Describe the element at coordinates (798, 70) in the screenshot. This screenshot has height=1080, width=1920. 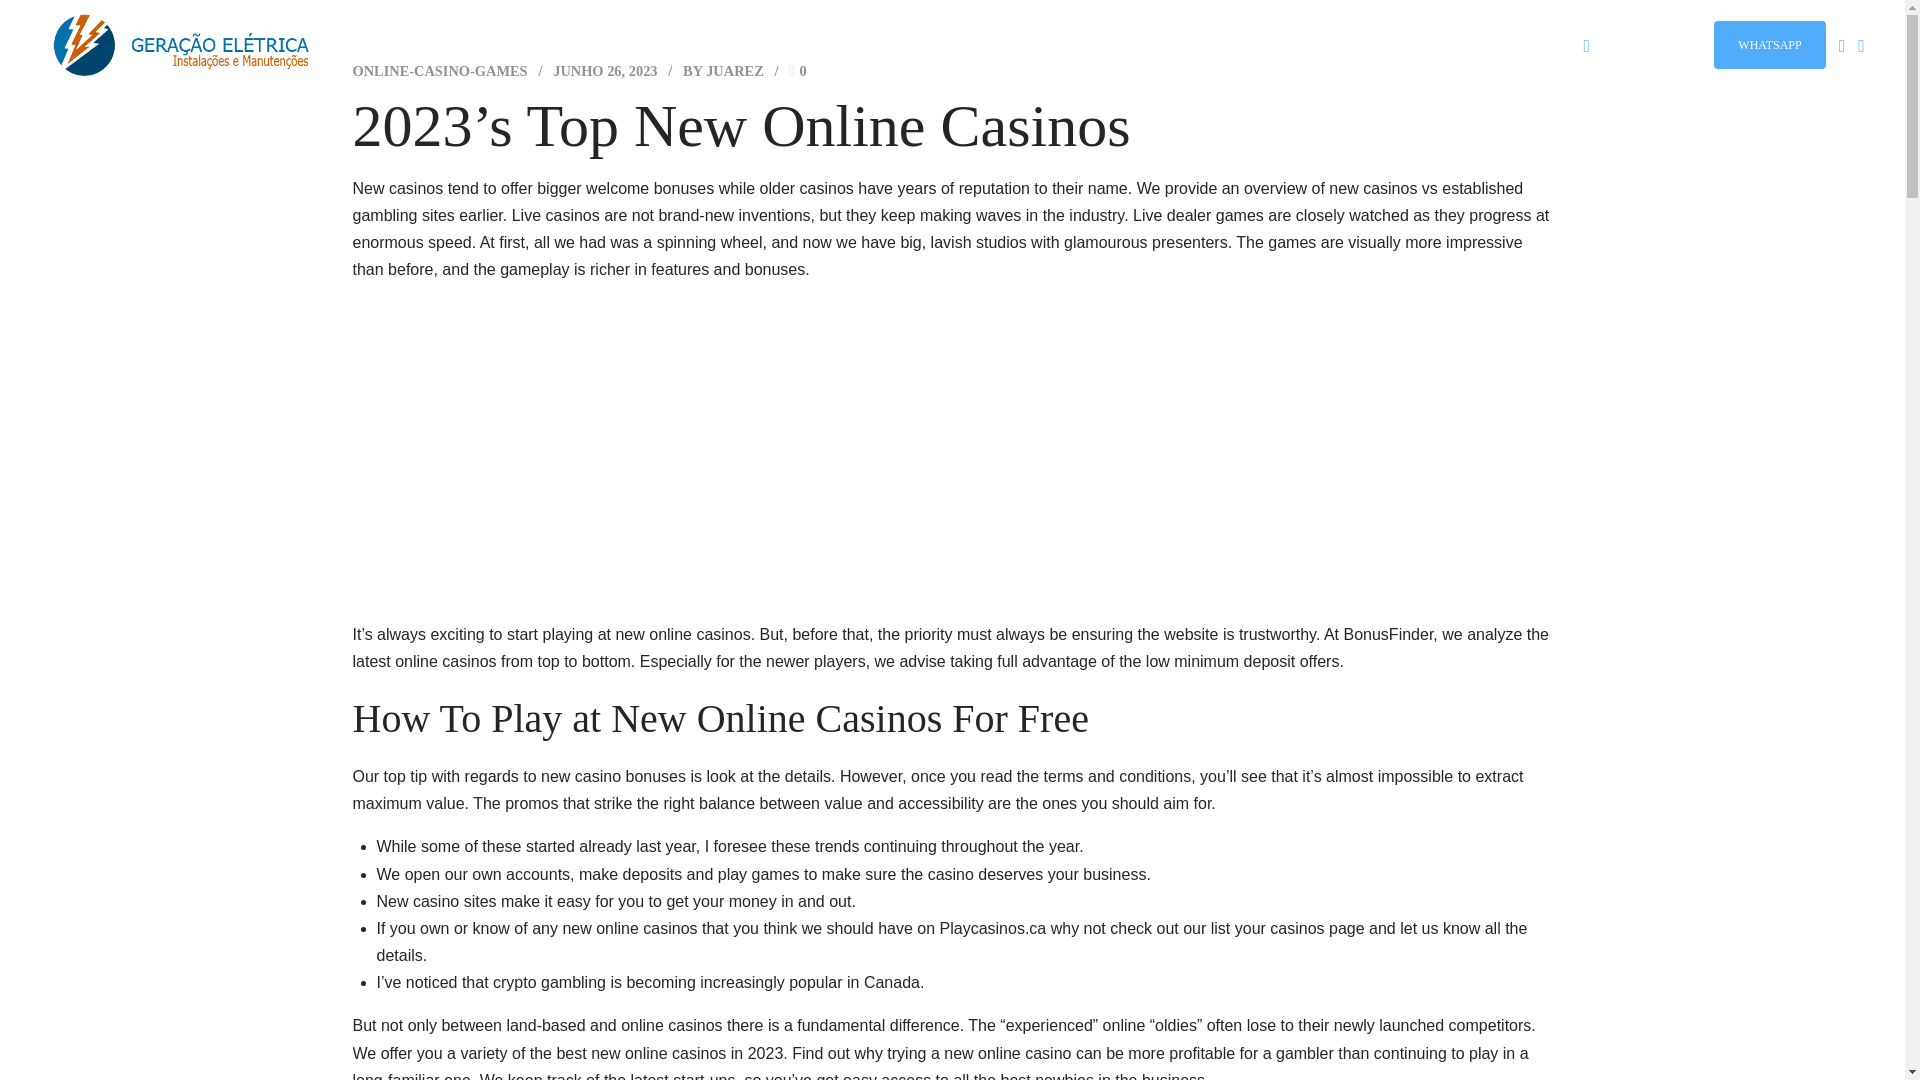
I see `0` at that location.